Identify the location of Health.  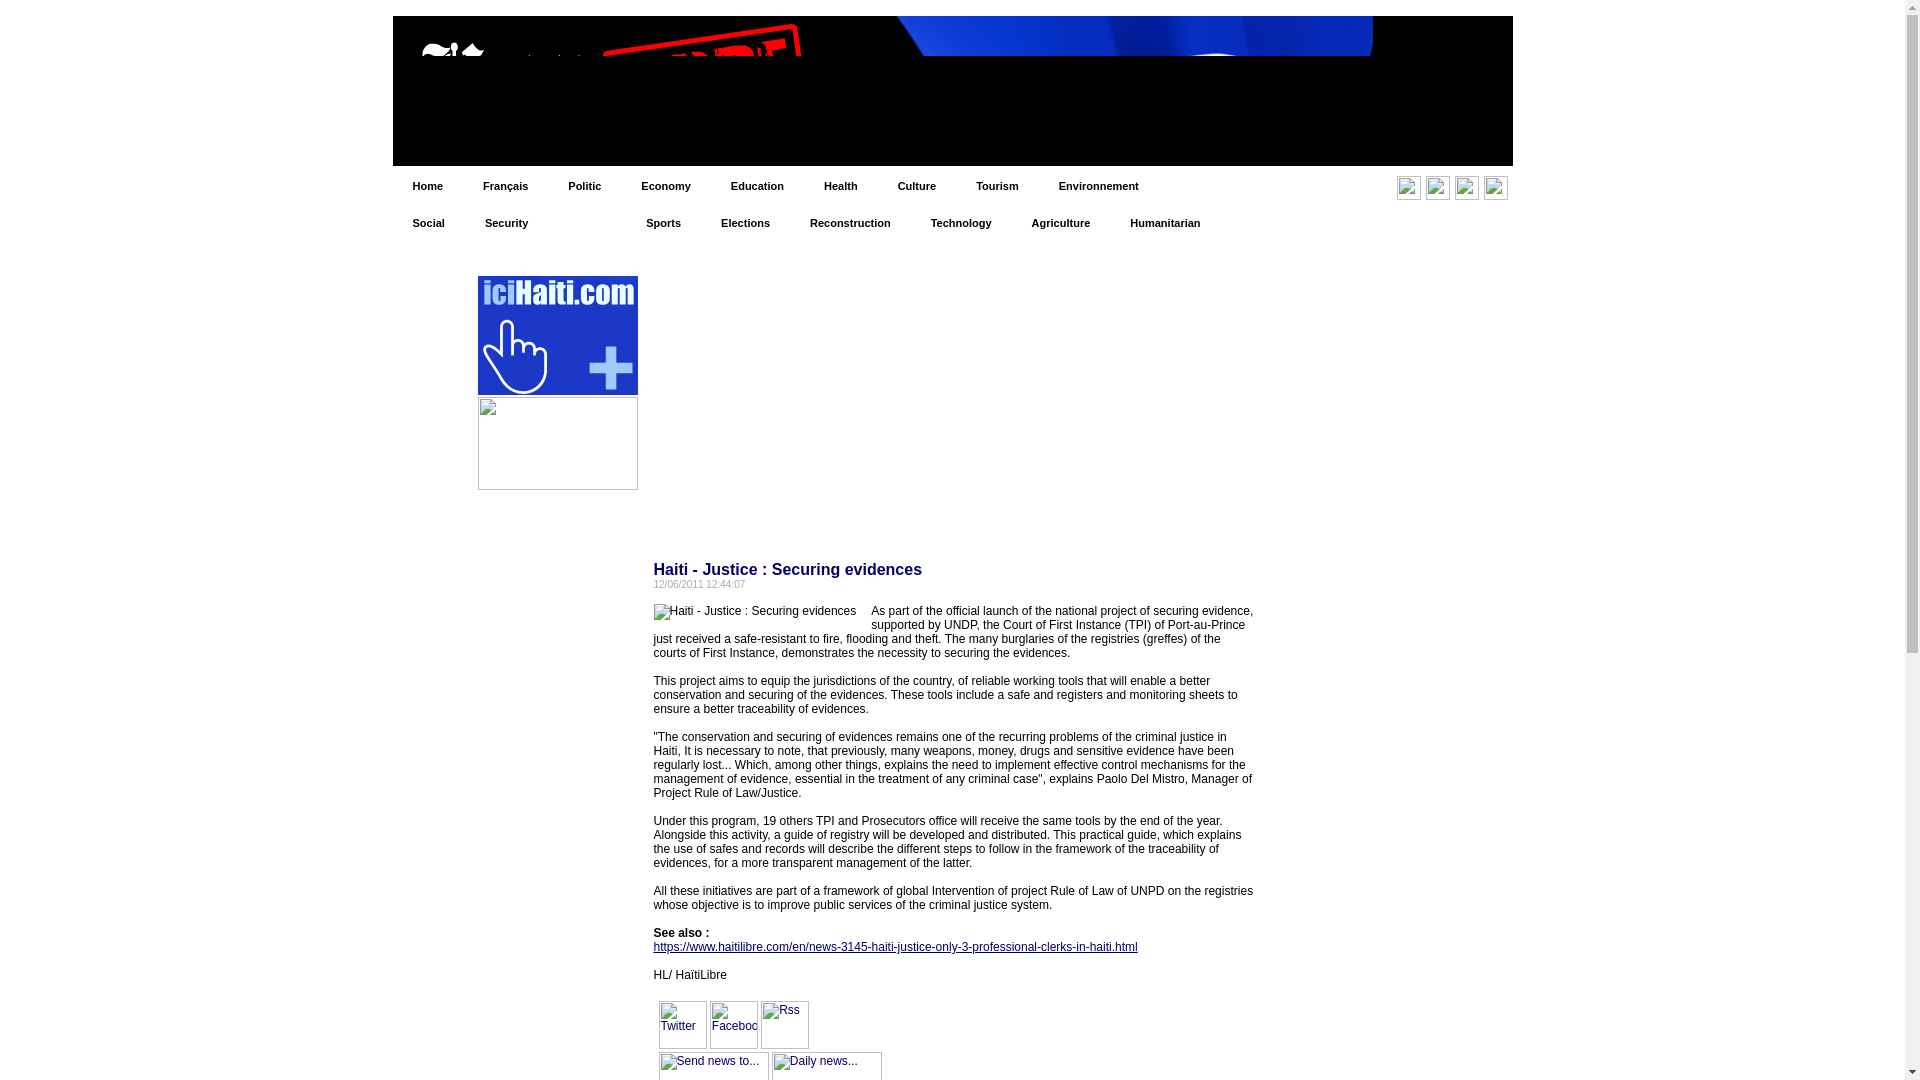
(840, 186).